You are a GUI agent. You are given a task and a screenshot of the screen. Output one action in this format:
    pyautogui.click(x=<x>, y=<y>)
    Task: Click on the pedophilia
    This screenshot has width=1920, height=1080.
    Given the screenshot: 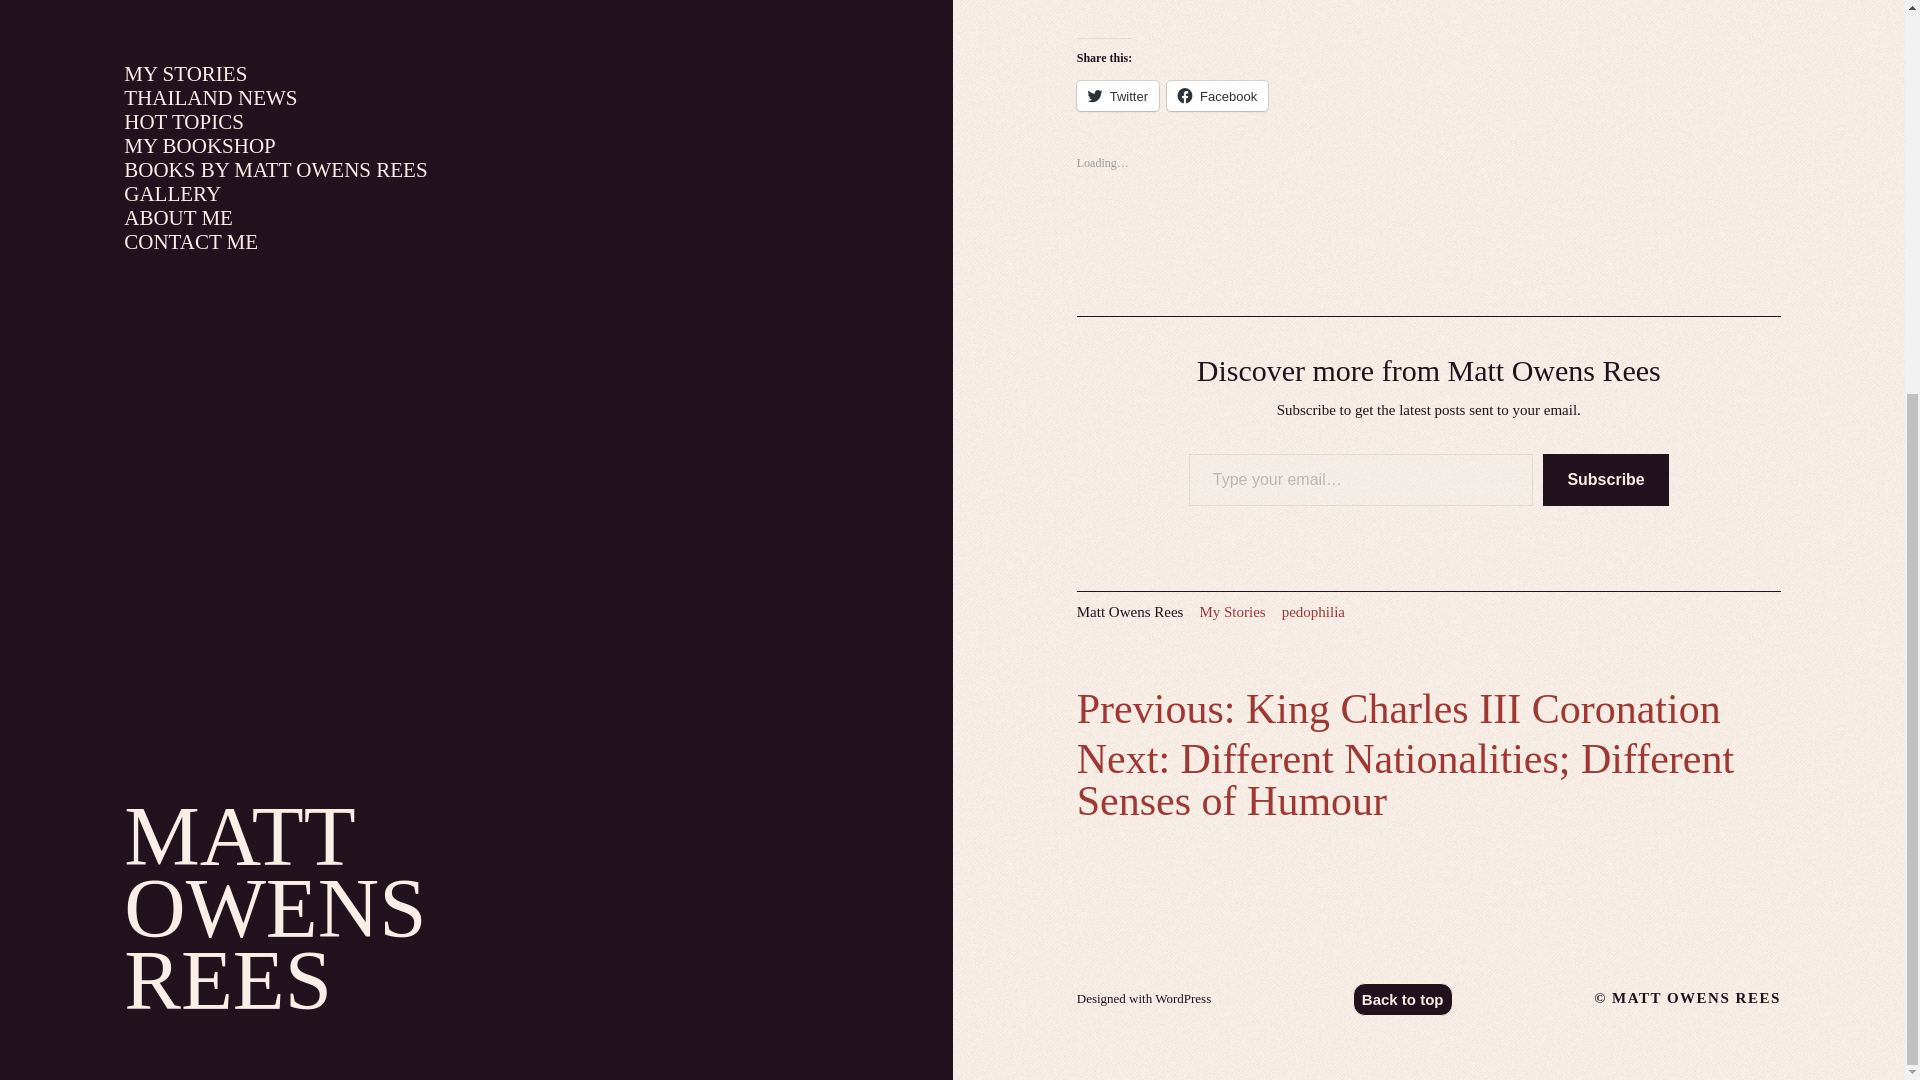 What is the action you would take?
    pyautogui.click(x=1314, y=611)
    